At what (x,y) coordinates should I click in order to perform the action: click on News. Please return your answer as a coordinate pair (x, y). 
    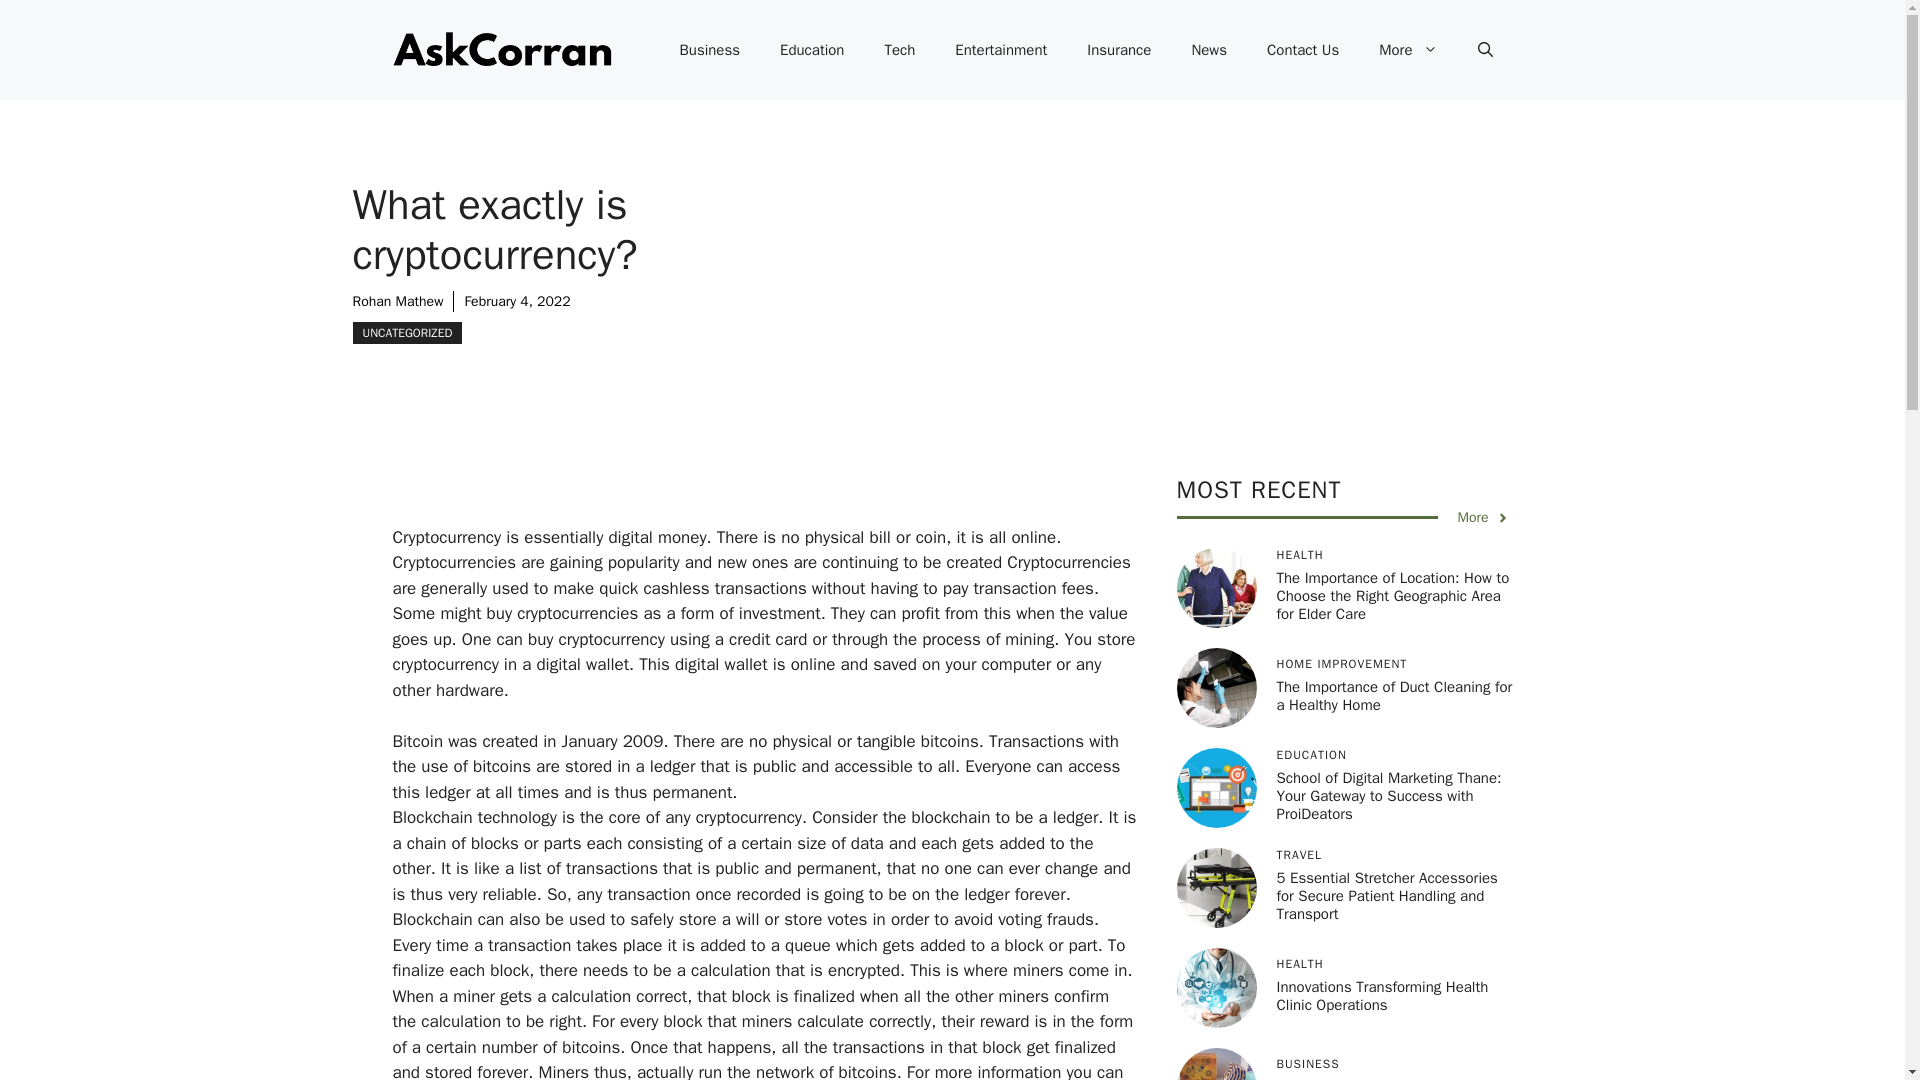
    Looking at the image, I should click on (1208, 50).